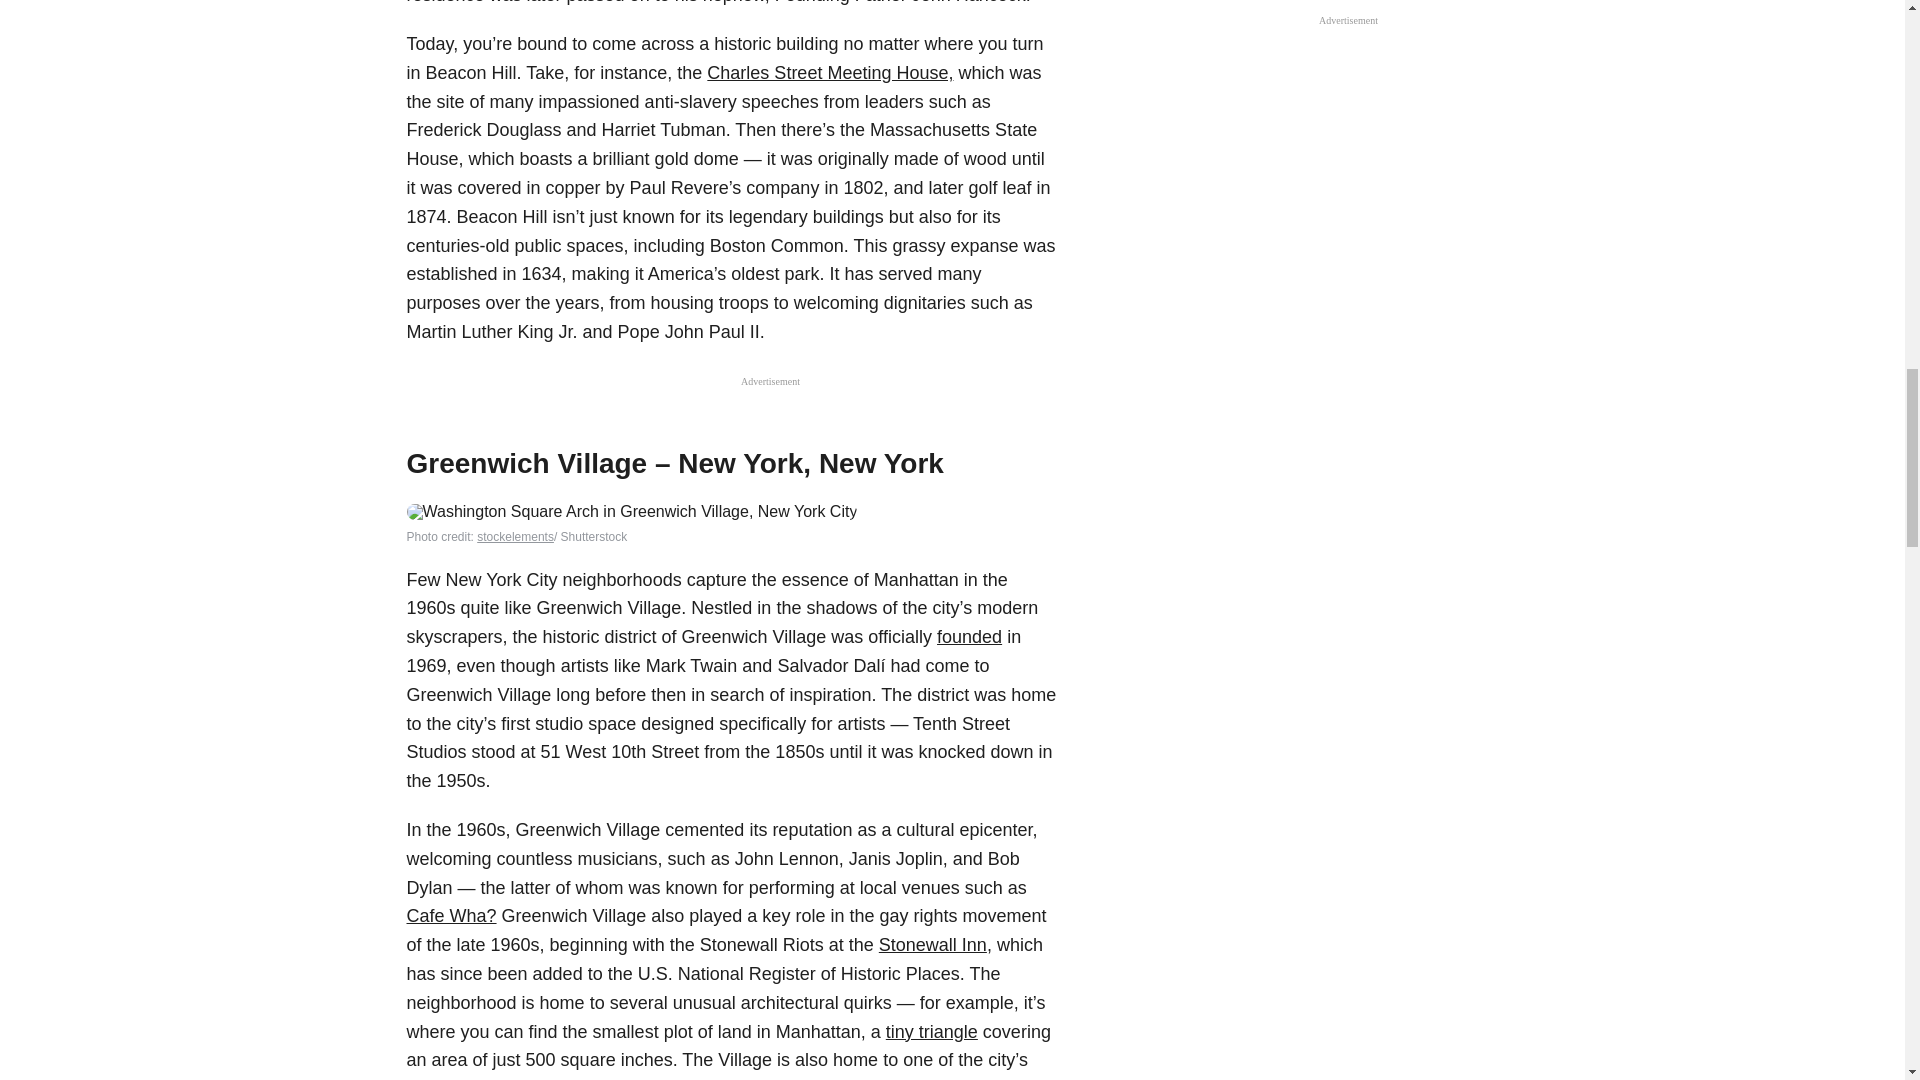 This screenshot has width=1920, height=1080. What do you see at coordinates (829, 72) in the screenshot?
I see `Charles Street Meeting House,` at bounding box center [829, 72].